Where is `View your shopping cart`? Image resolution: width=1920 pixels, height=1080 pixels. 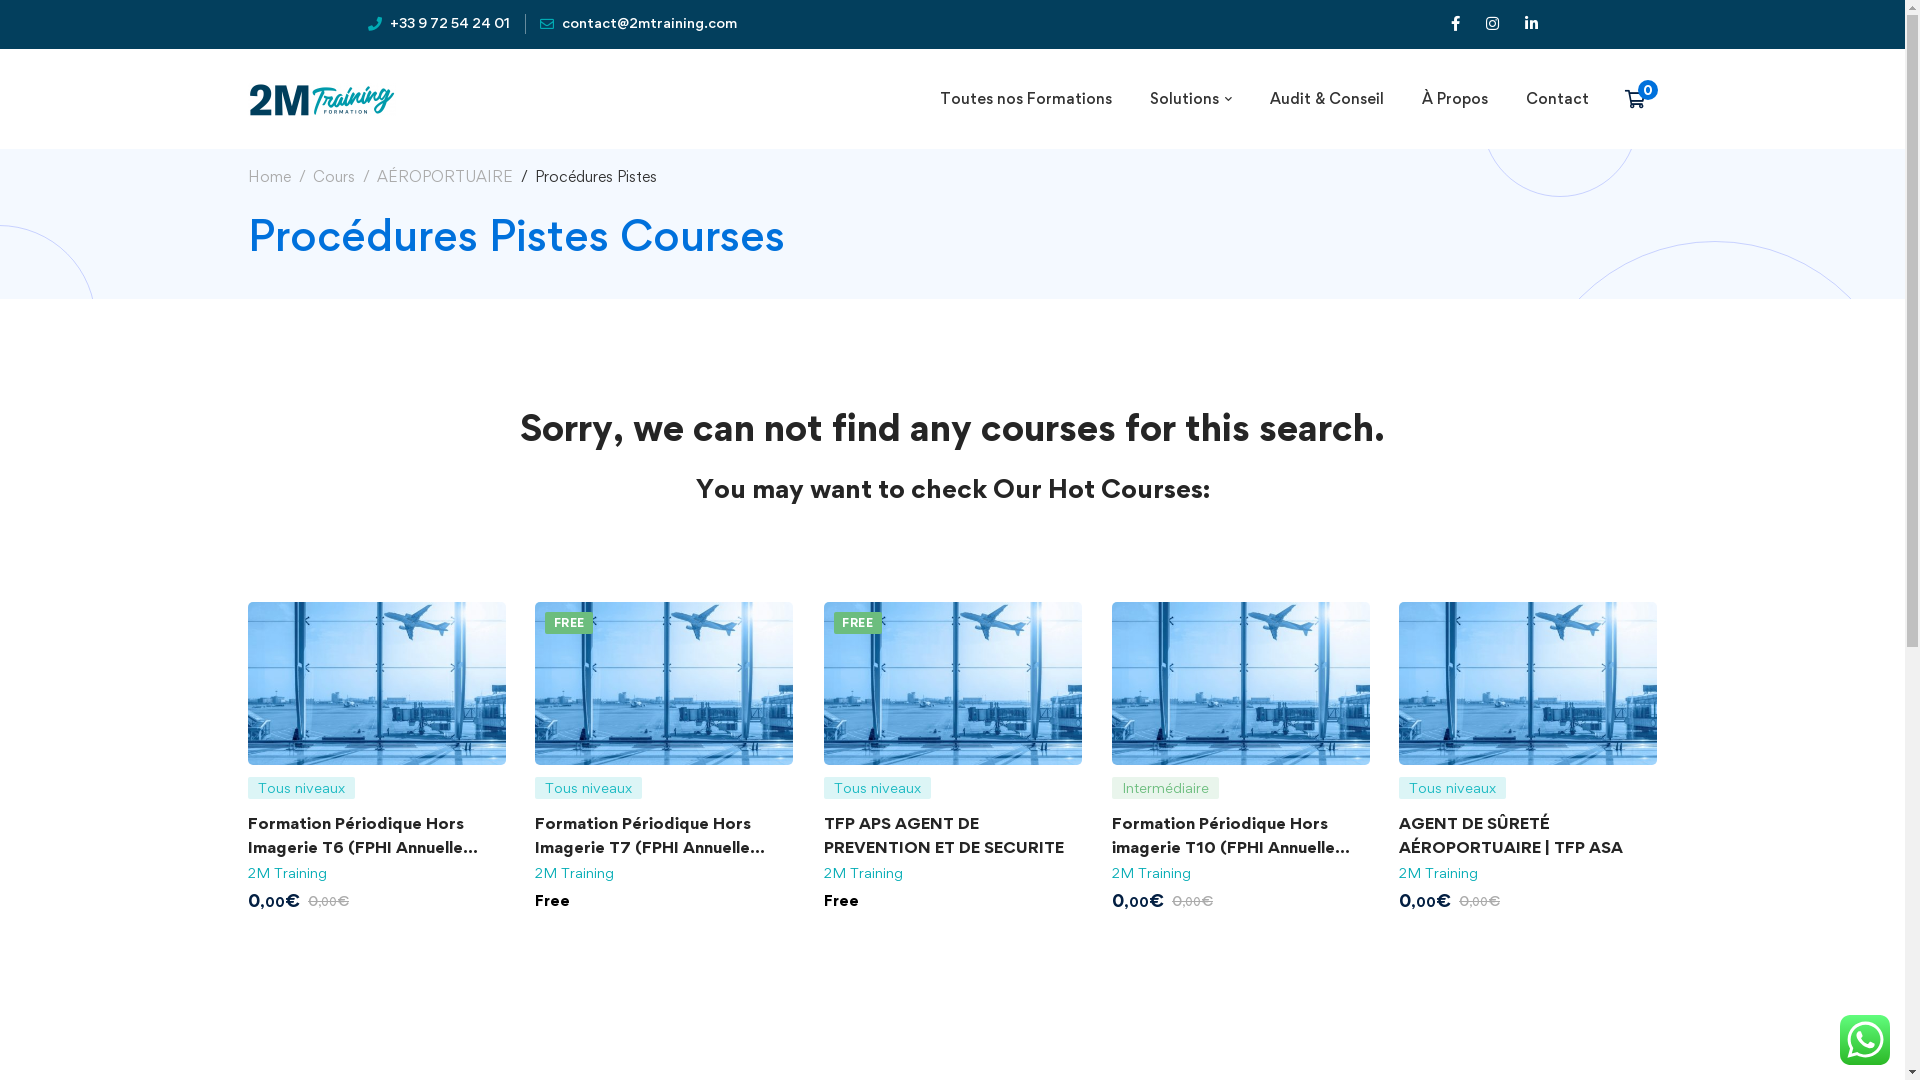 View your shopping cart is located at coordinates (1640, 99).